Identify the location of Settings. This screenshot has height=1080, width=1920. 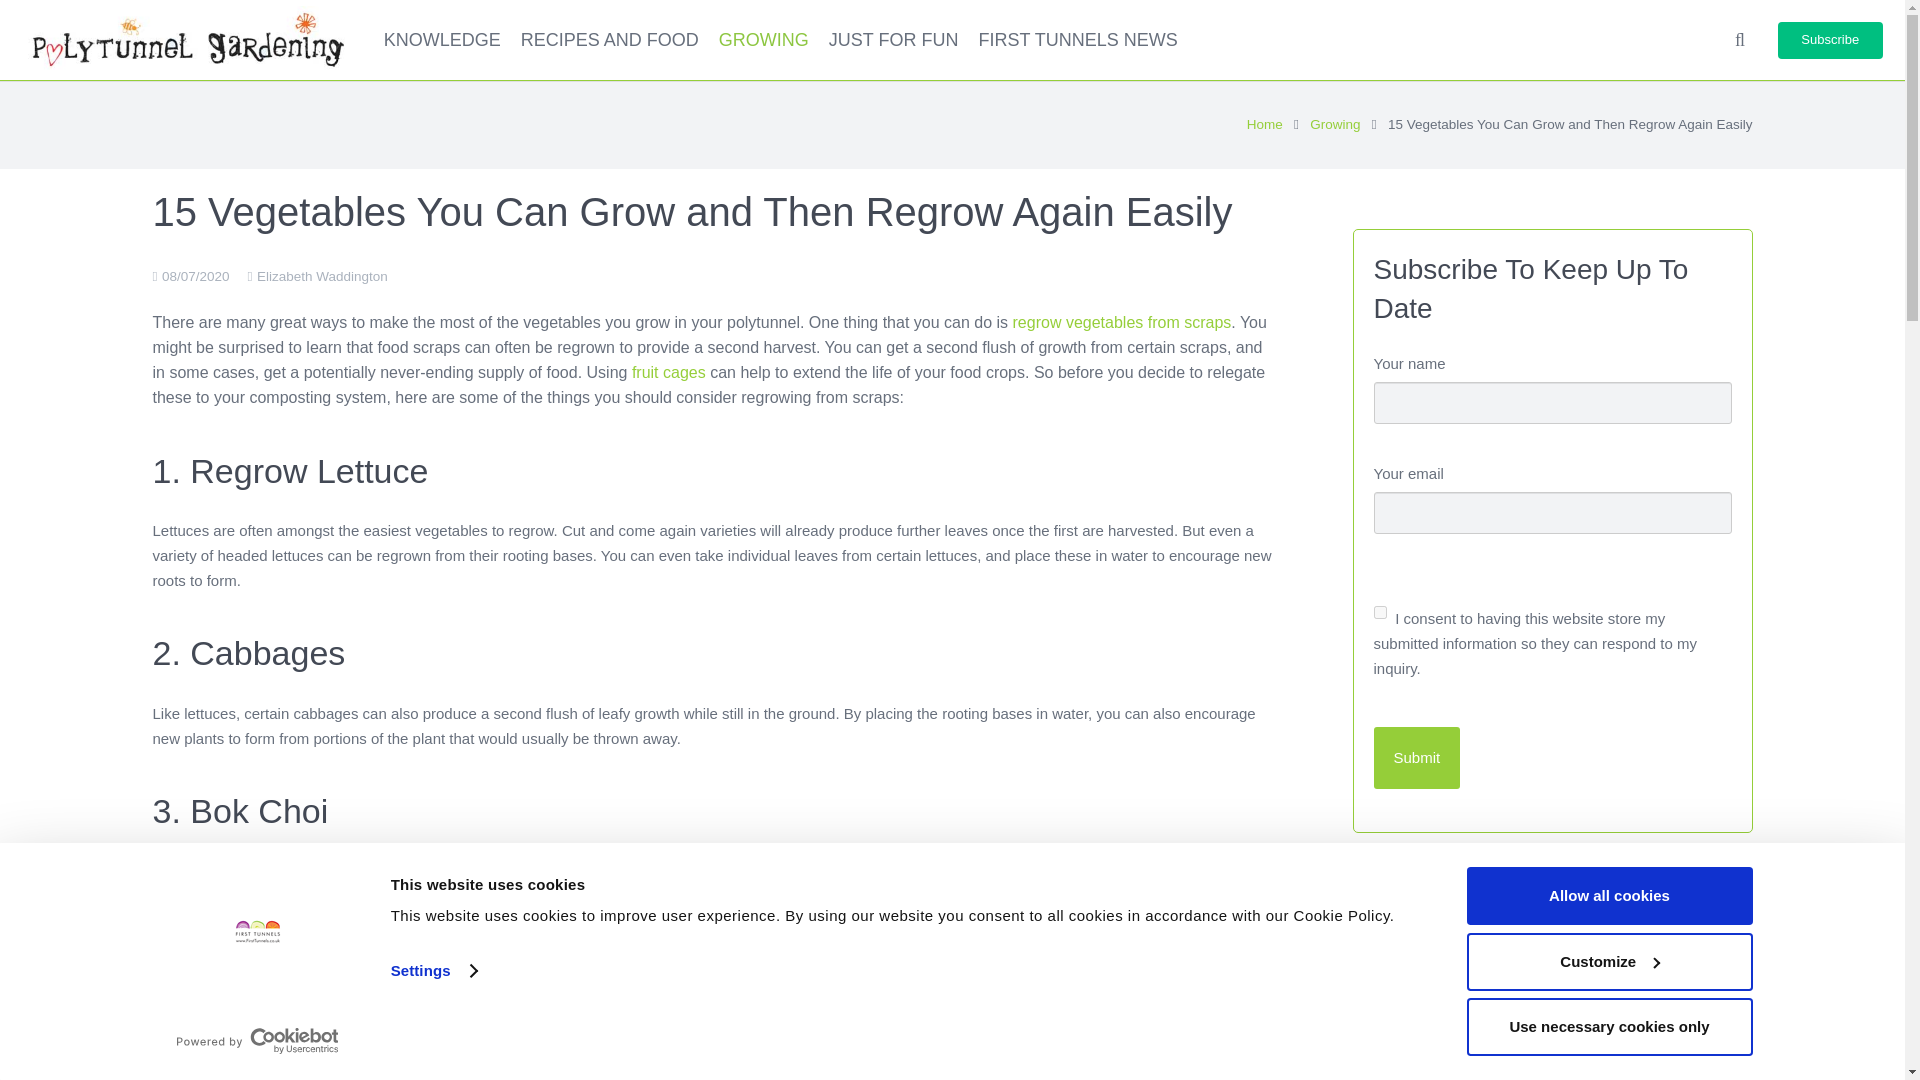
(434, 970).